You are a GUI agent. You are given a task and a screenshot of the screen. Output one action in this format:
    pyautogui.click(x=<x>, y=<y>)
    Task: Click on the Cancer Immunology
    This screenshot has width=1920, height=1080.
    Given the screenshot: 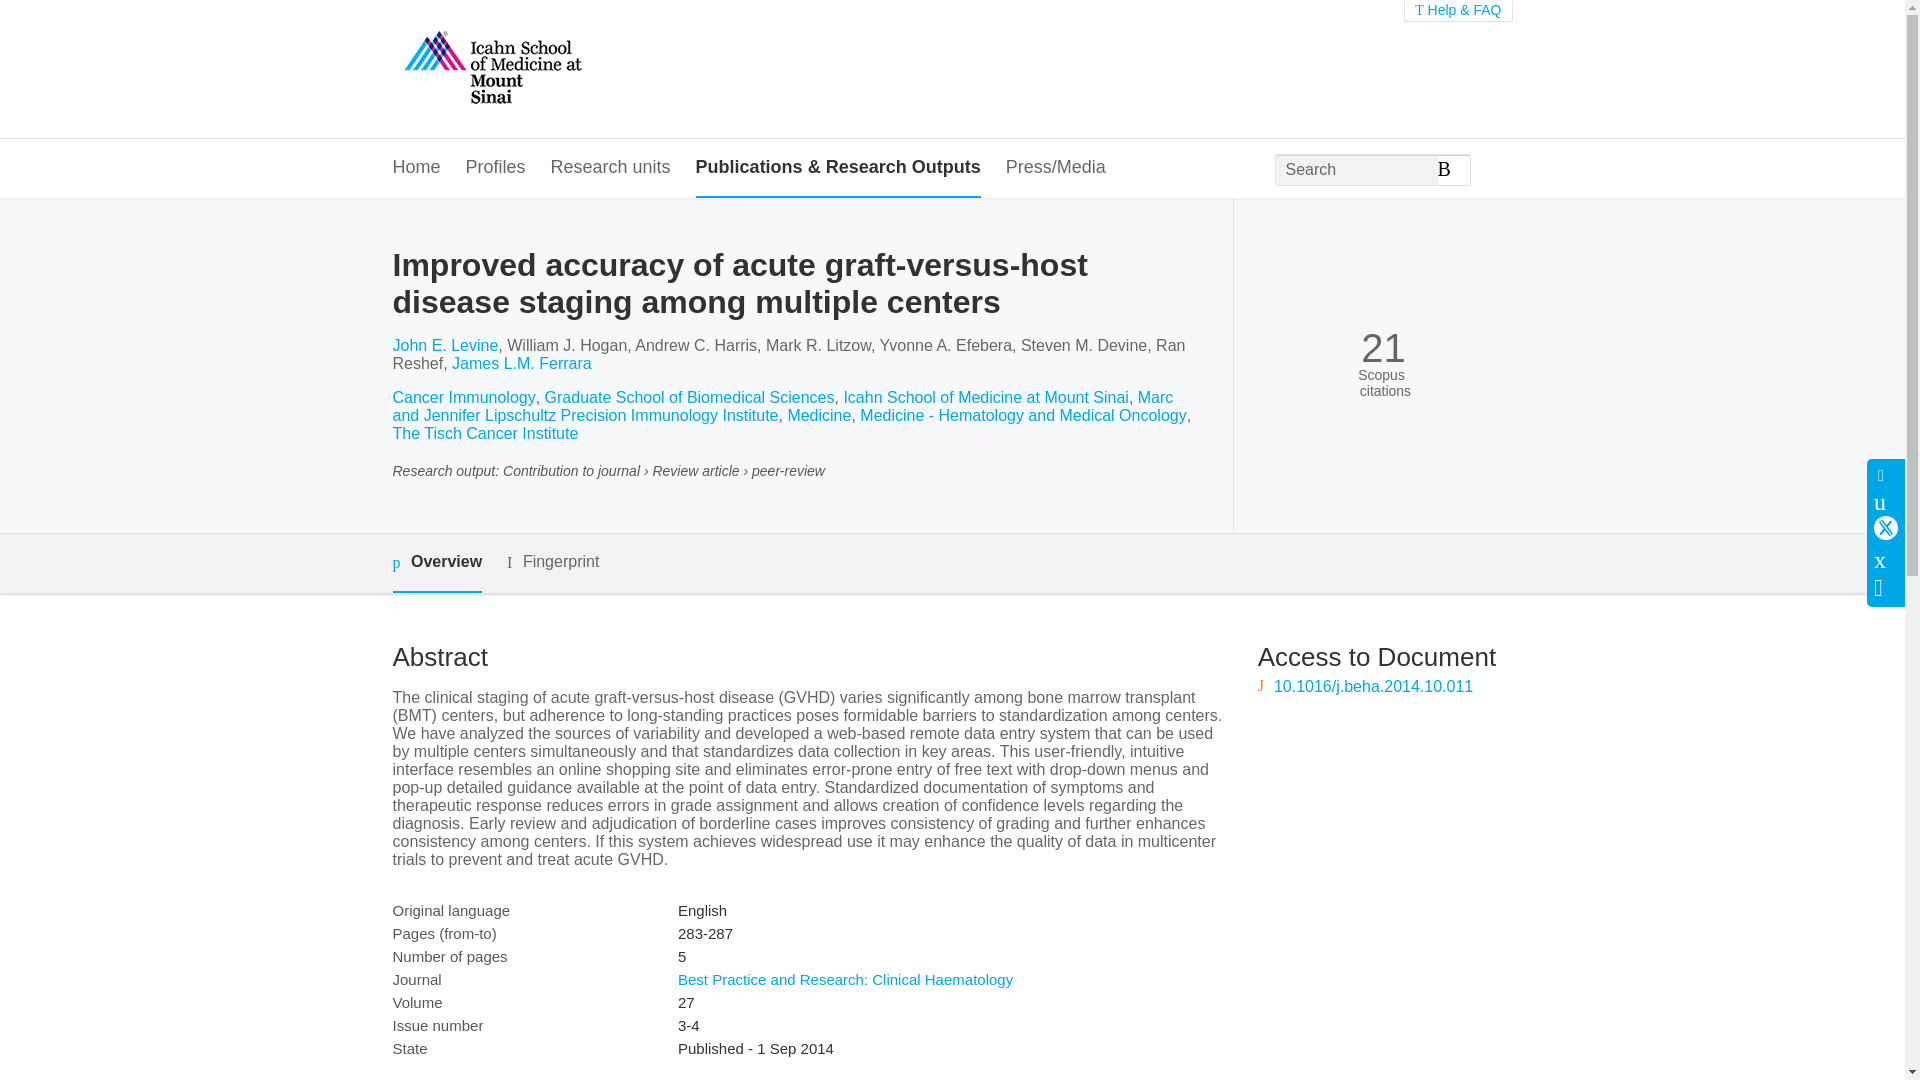 What is the action you would take?
    pyautogui.click(x=463, y=397)
    